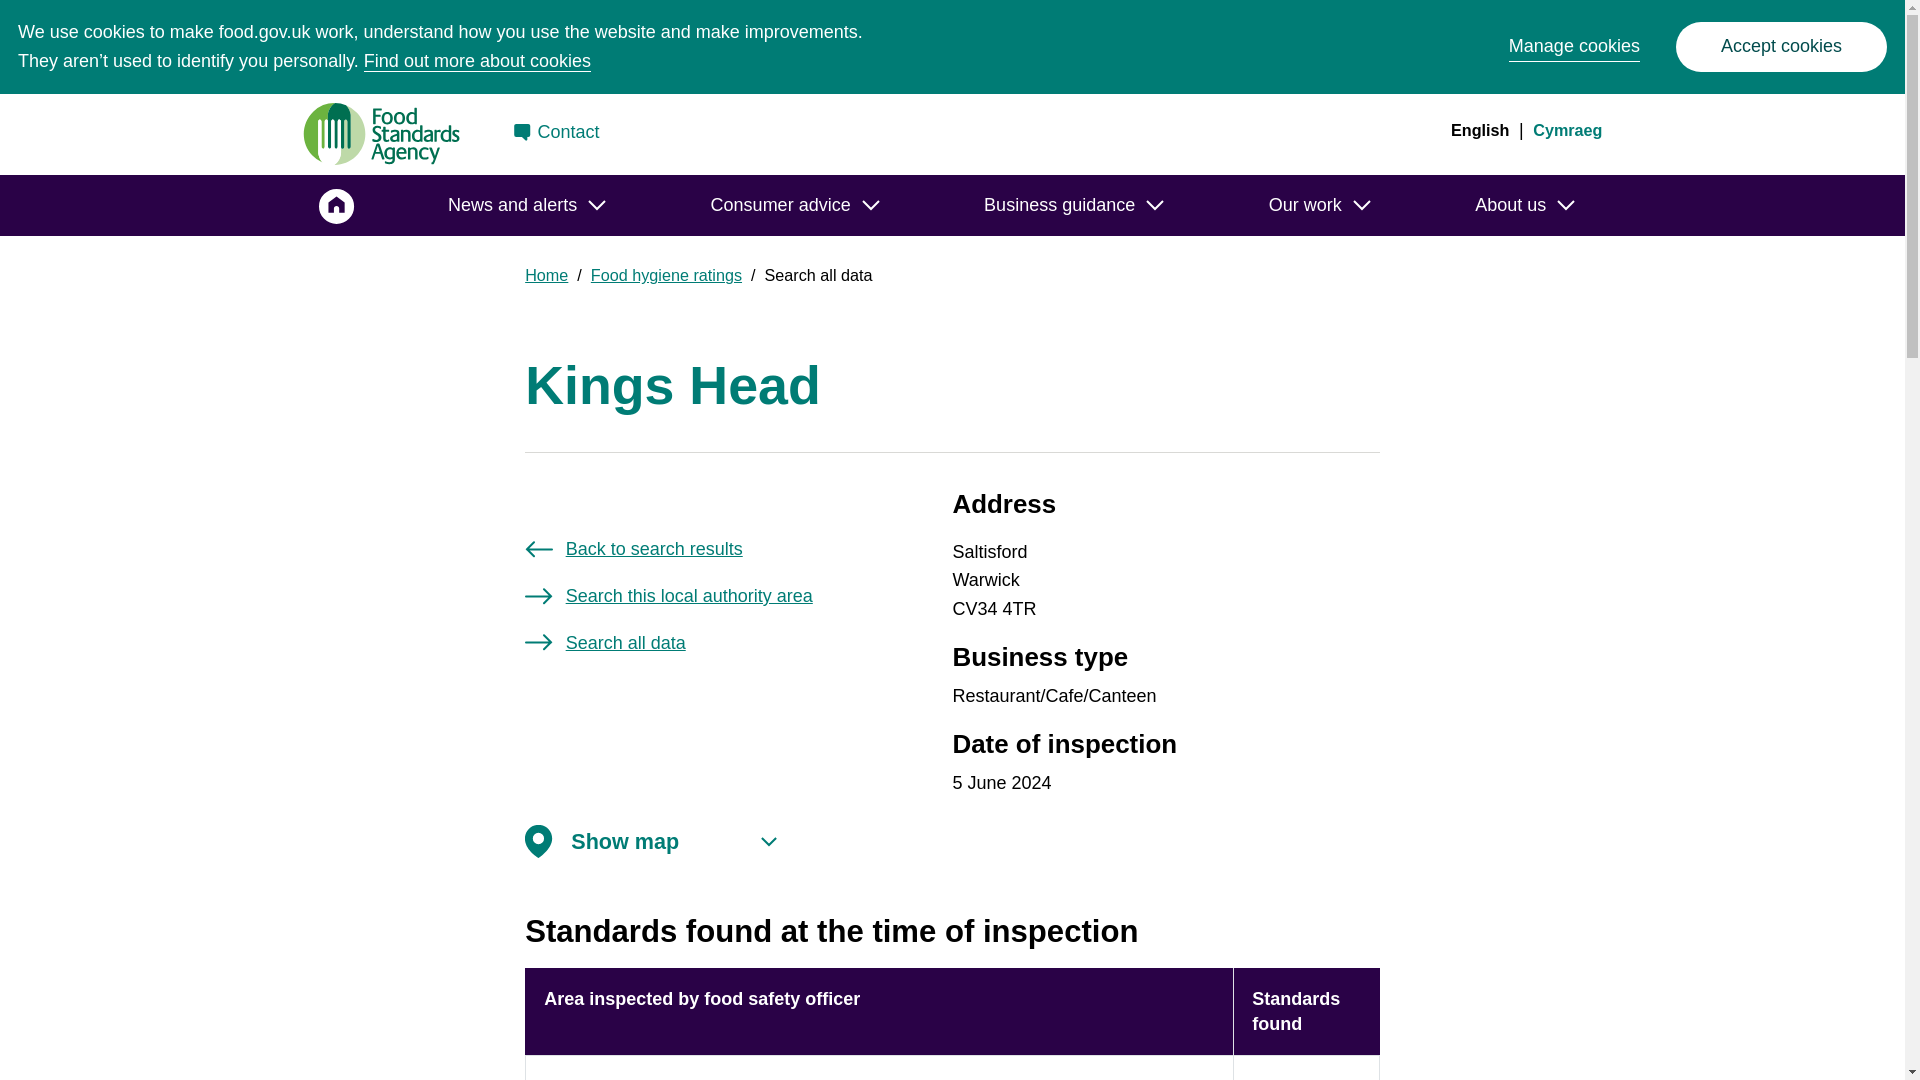  I want to click on About us, so click(1524, 205).